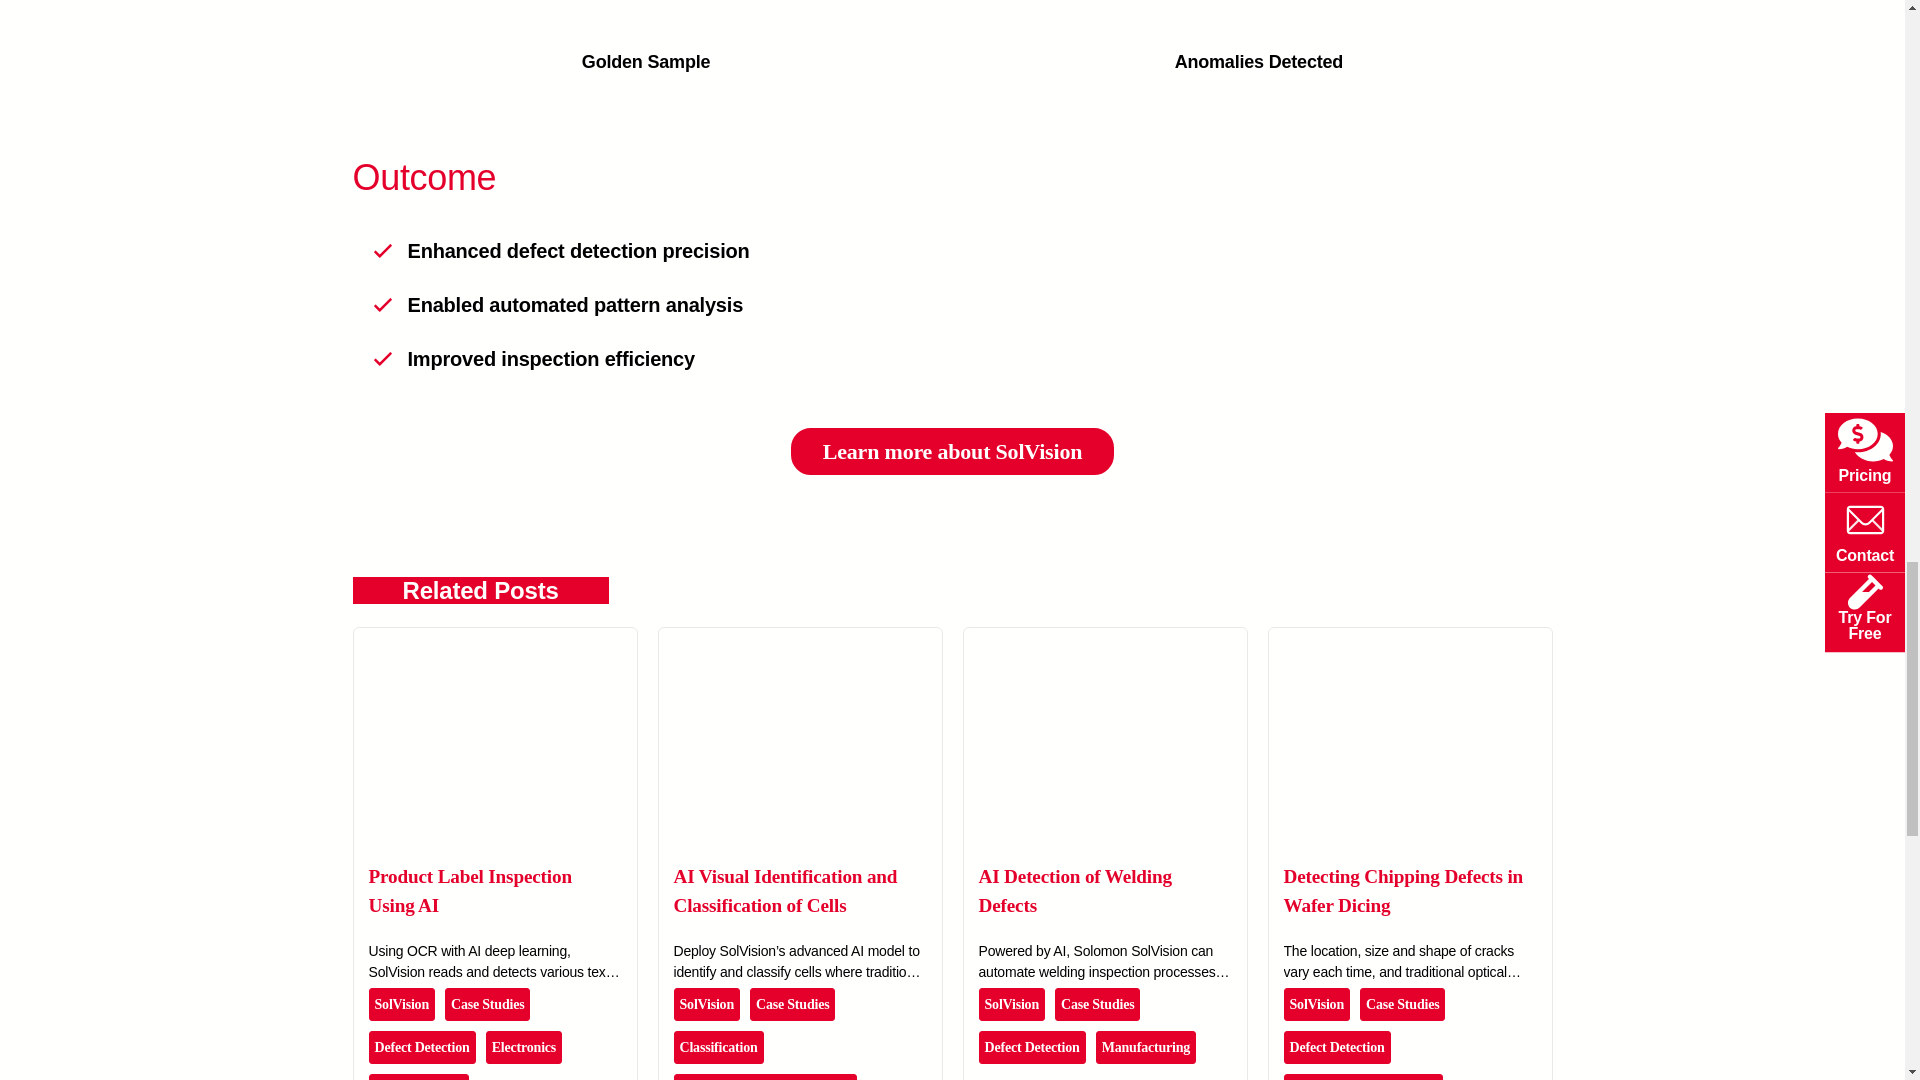  What do you see at coordinates (953, 451) in the screenshot?
I see `Learn more about SolVision` at bounding box center [953, 451].